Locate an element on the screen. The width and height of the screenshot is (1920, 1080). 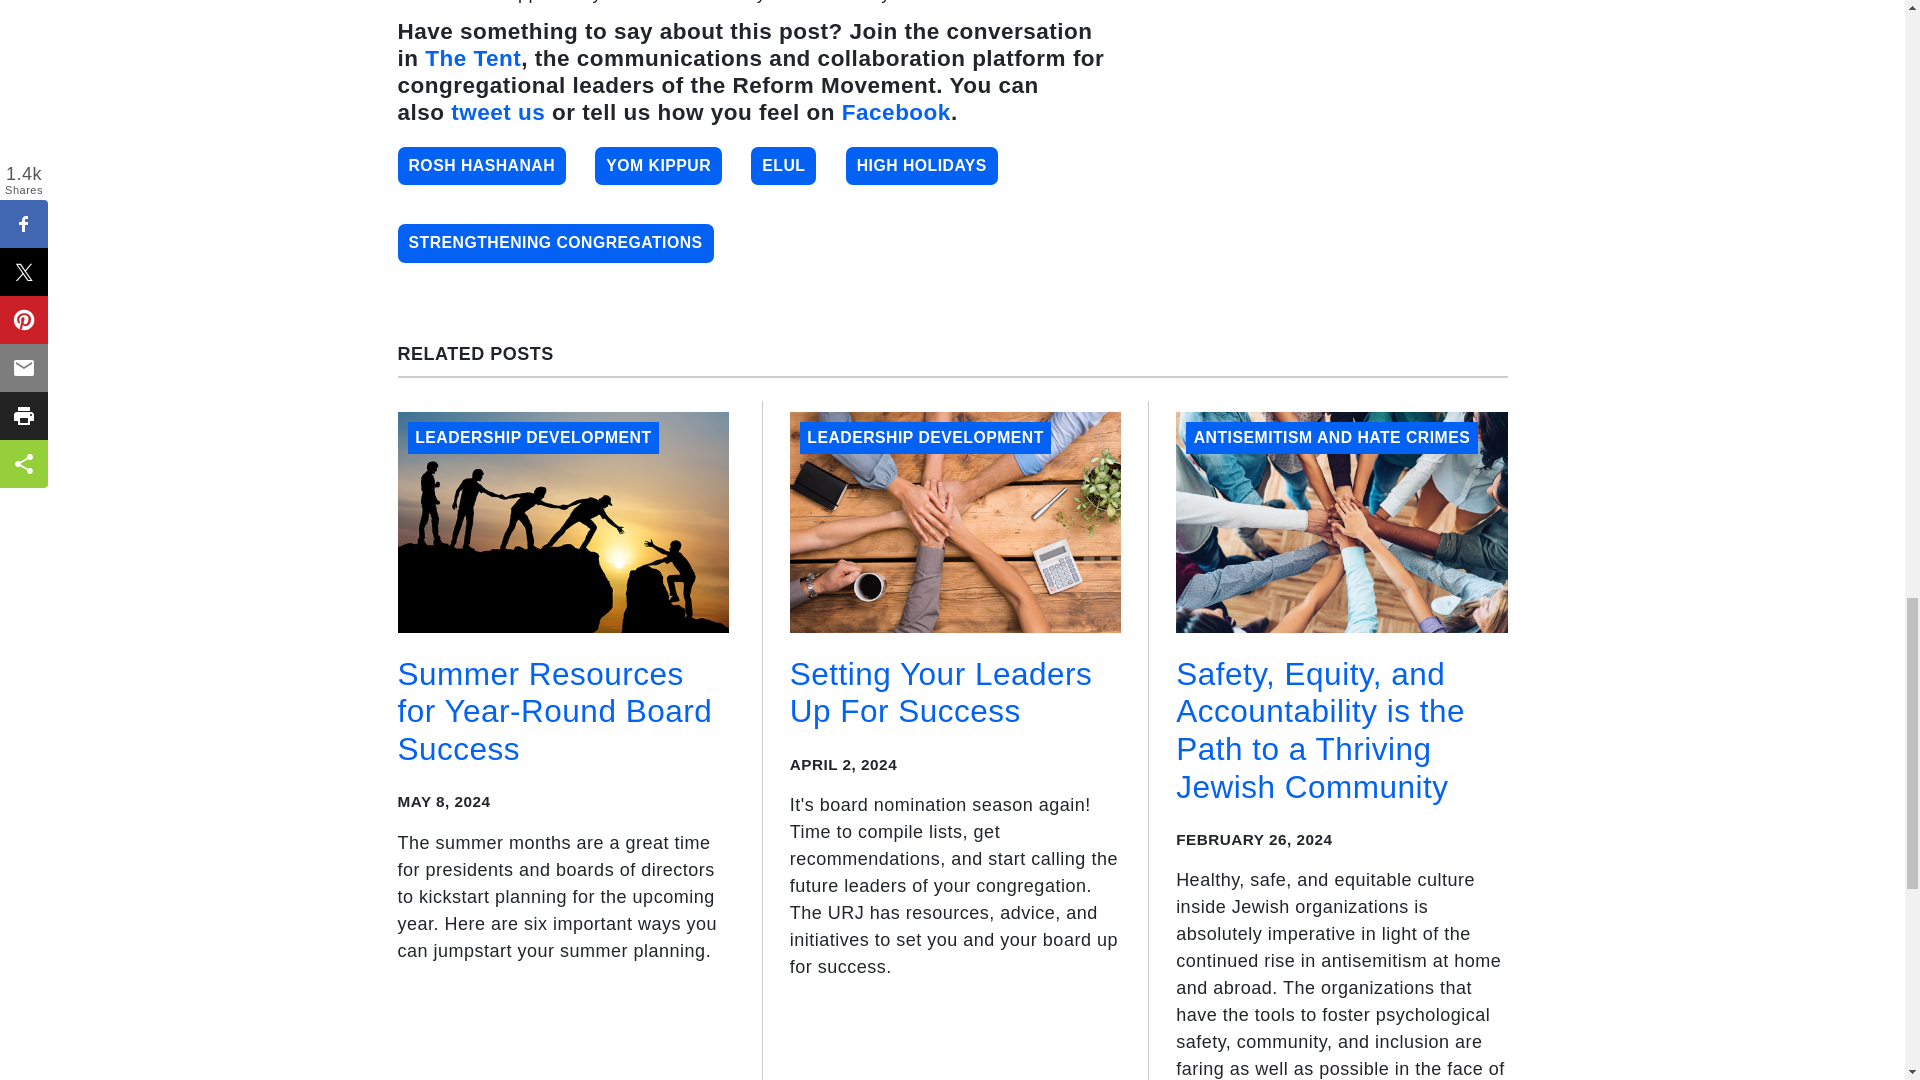
Wednesday, May 8, 2024 - 05:02pm is located at coordinates (444, 801).